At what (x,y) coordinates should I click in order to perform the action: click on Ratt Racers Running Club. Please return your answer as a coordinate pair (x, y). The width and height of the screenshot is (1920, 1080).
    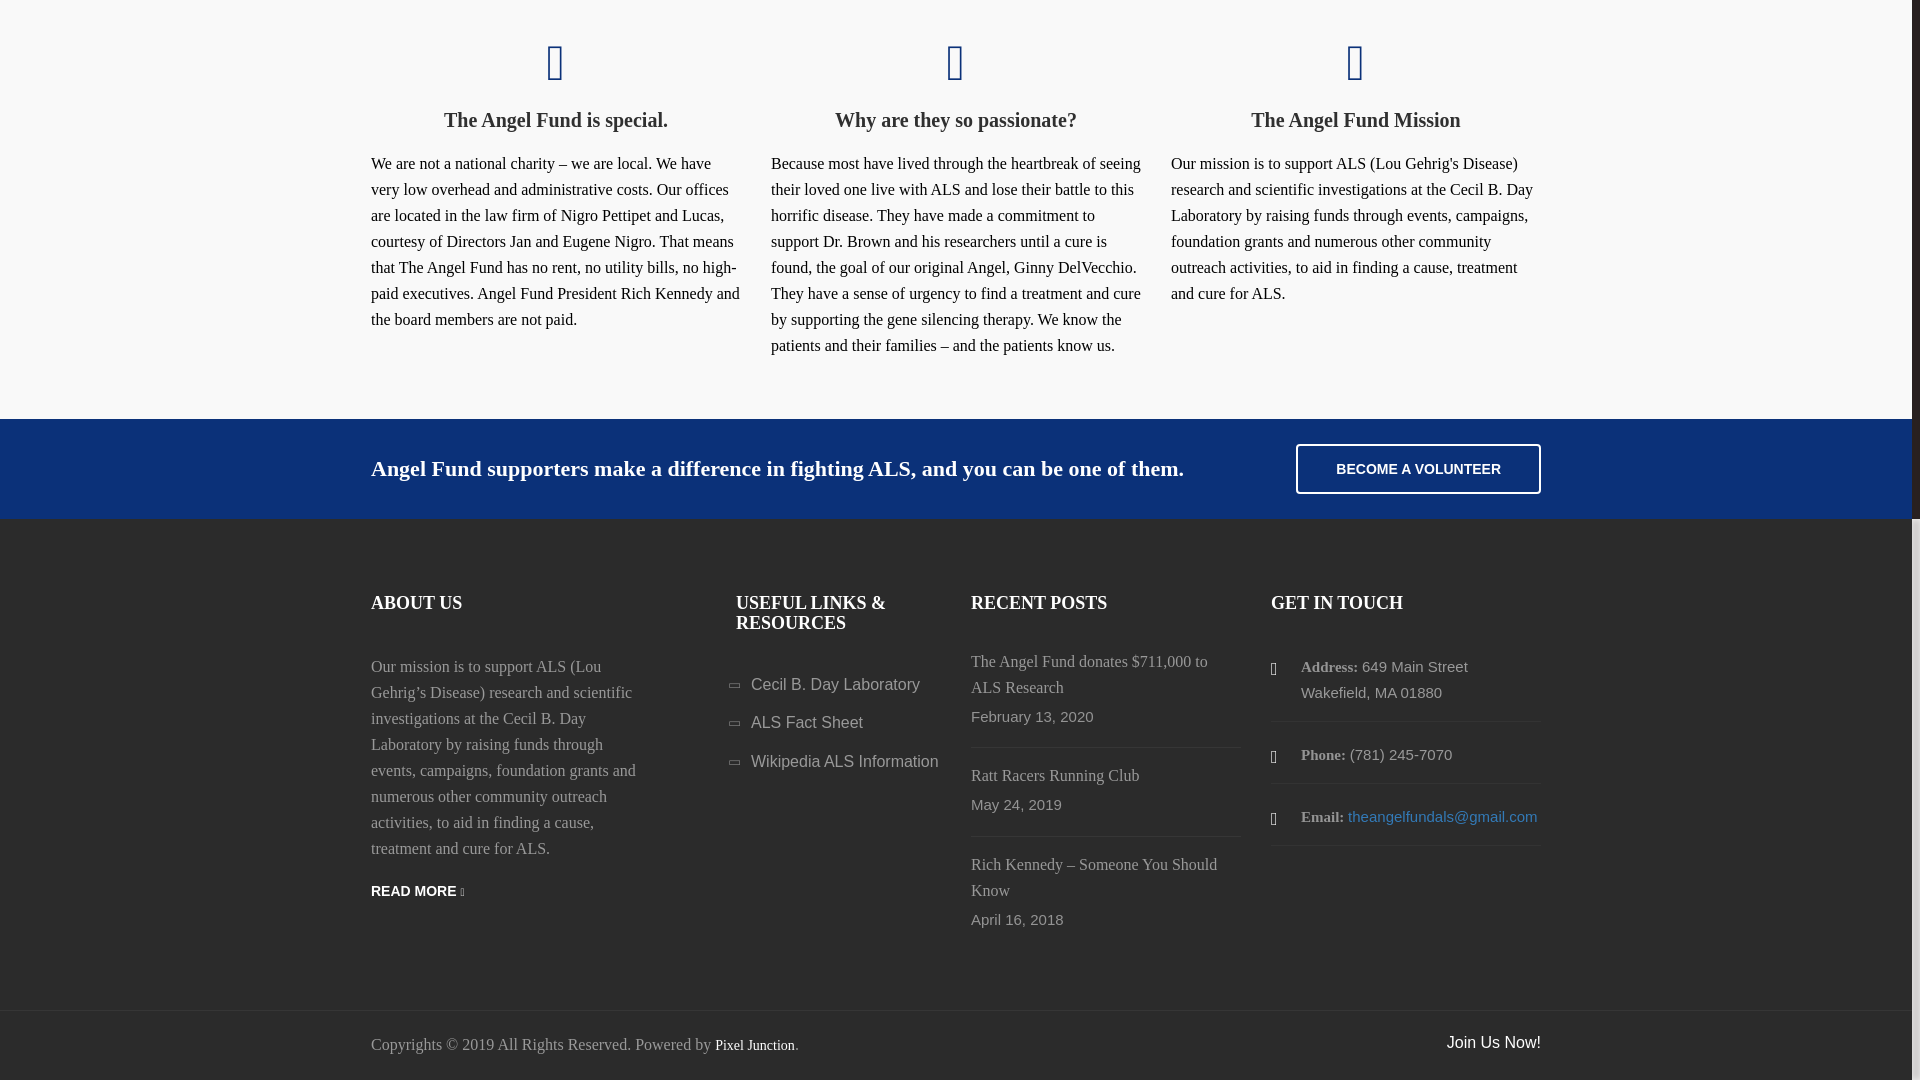
    Looking at the image, I should click on (1054, 780).